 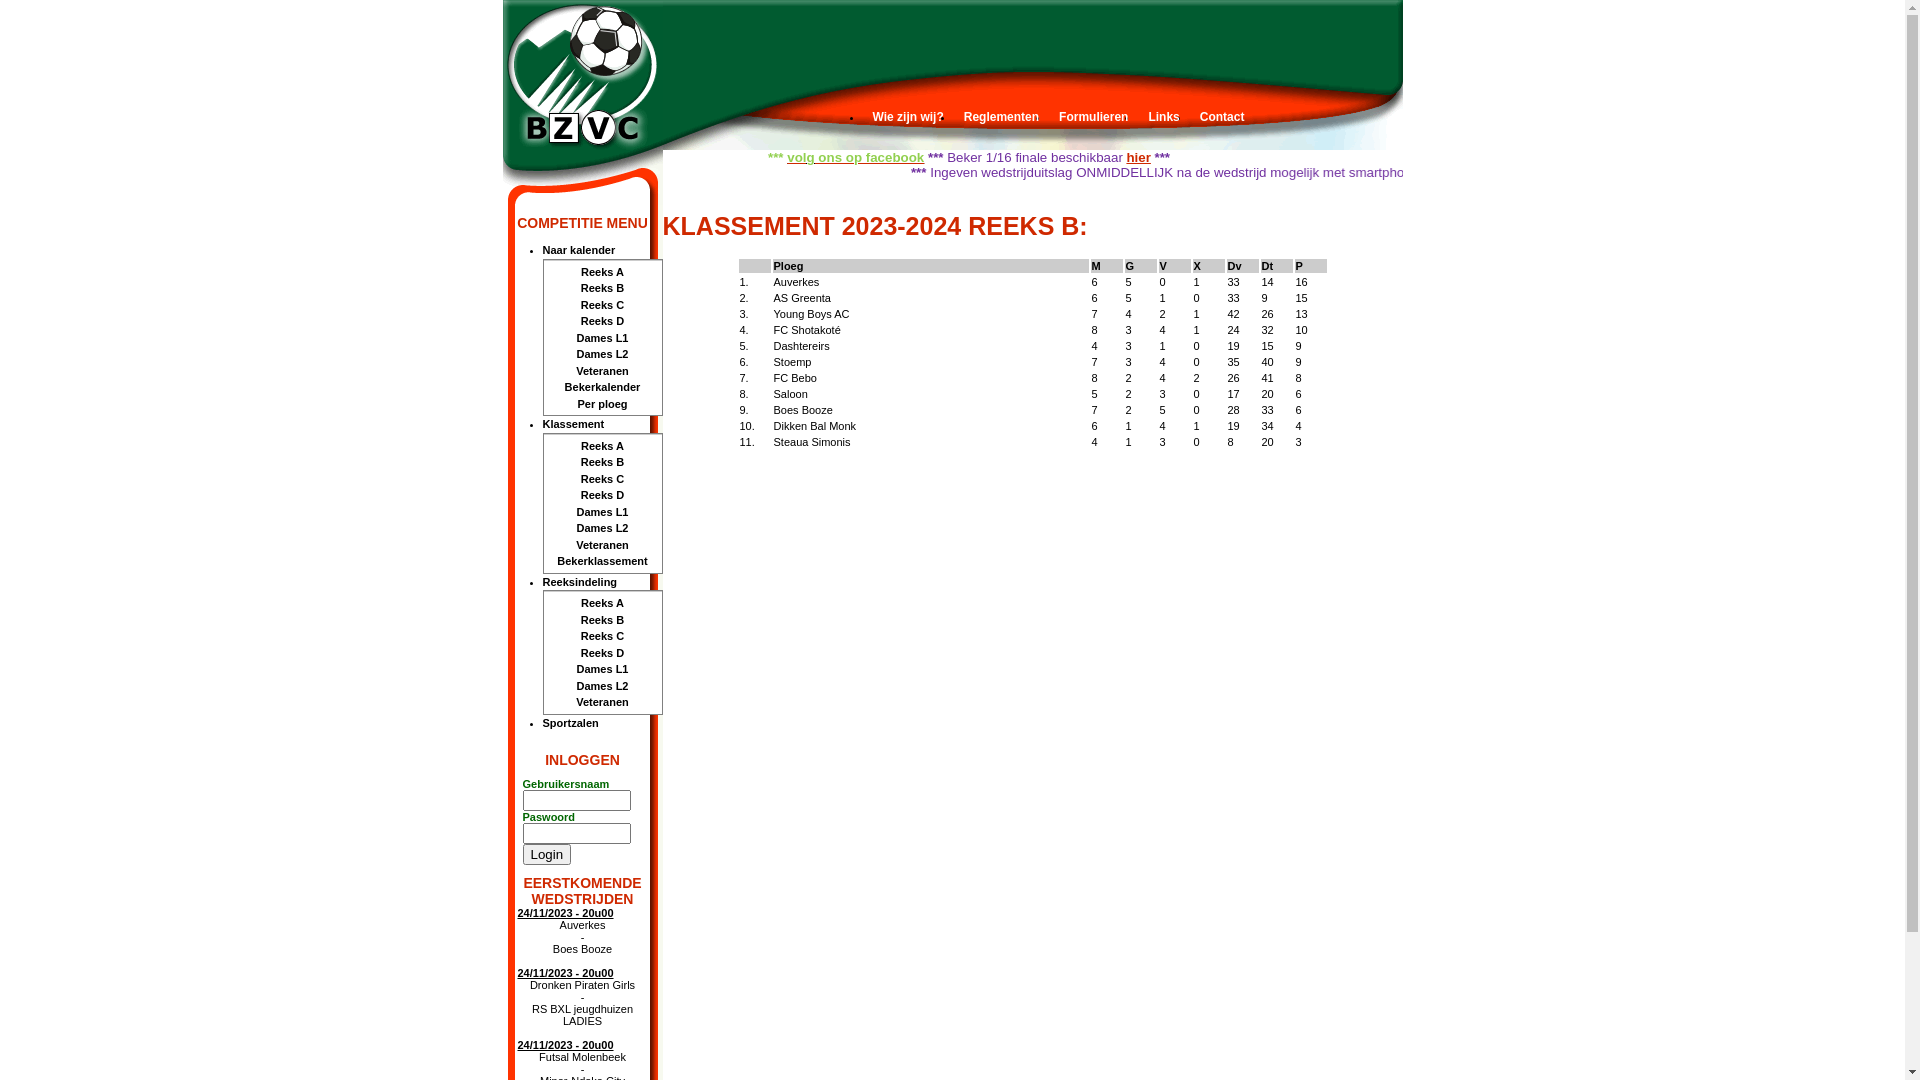 What do you see at coordinates (603, 512) in the screenshot?
I see `Dames L1` at bounding box center [603, 512].